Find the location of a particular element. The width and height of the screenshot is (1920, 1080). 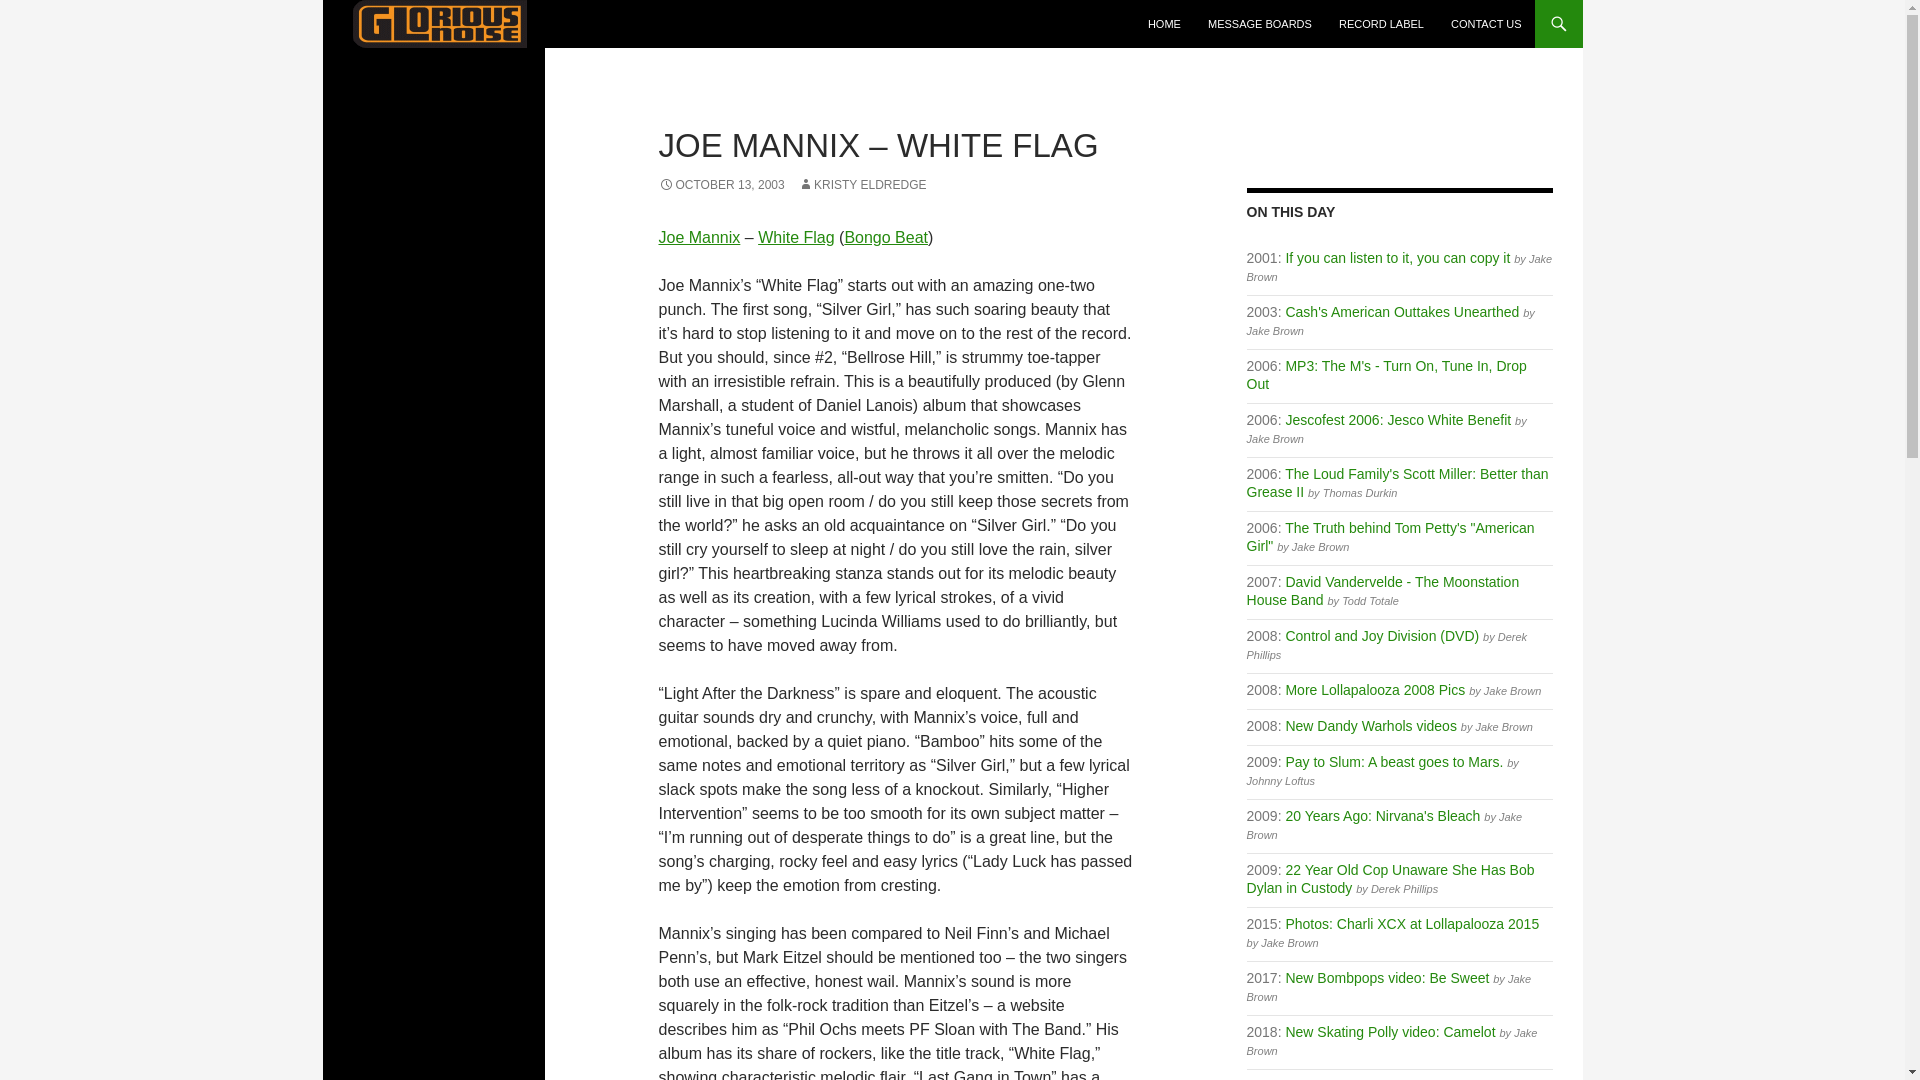

Jake Brown is located at coordinates (1320, 546).